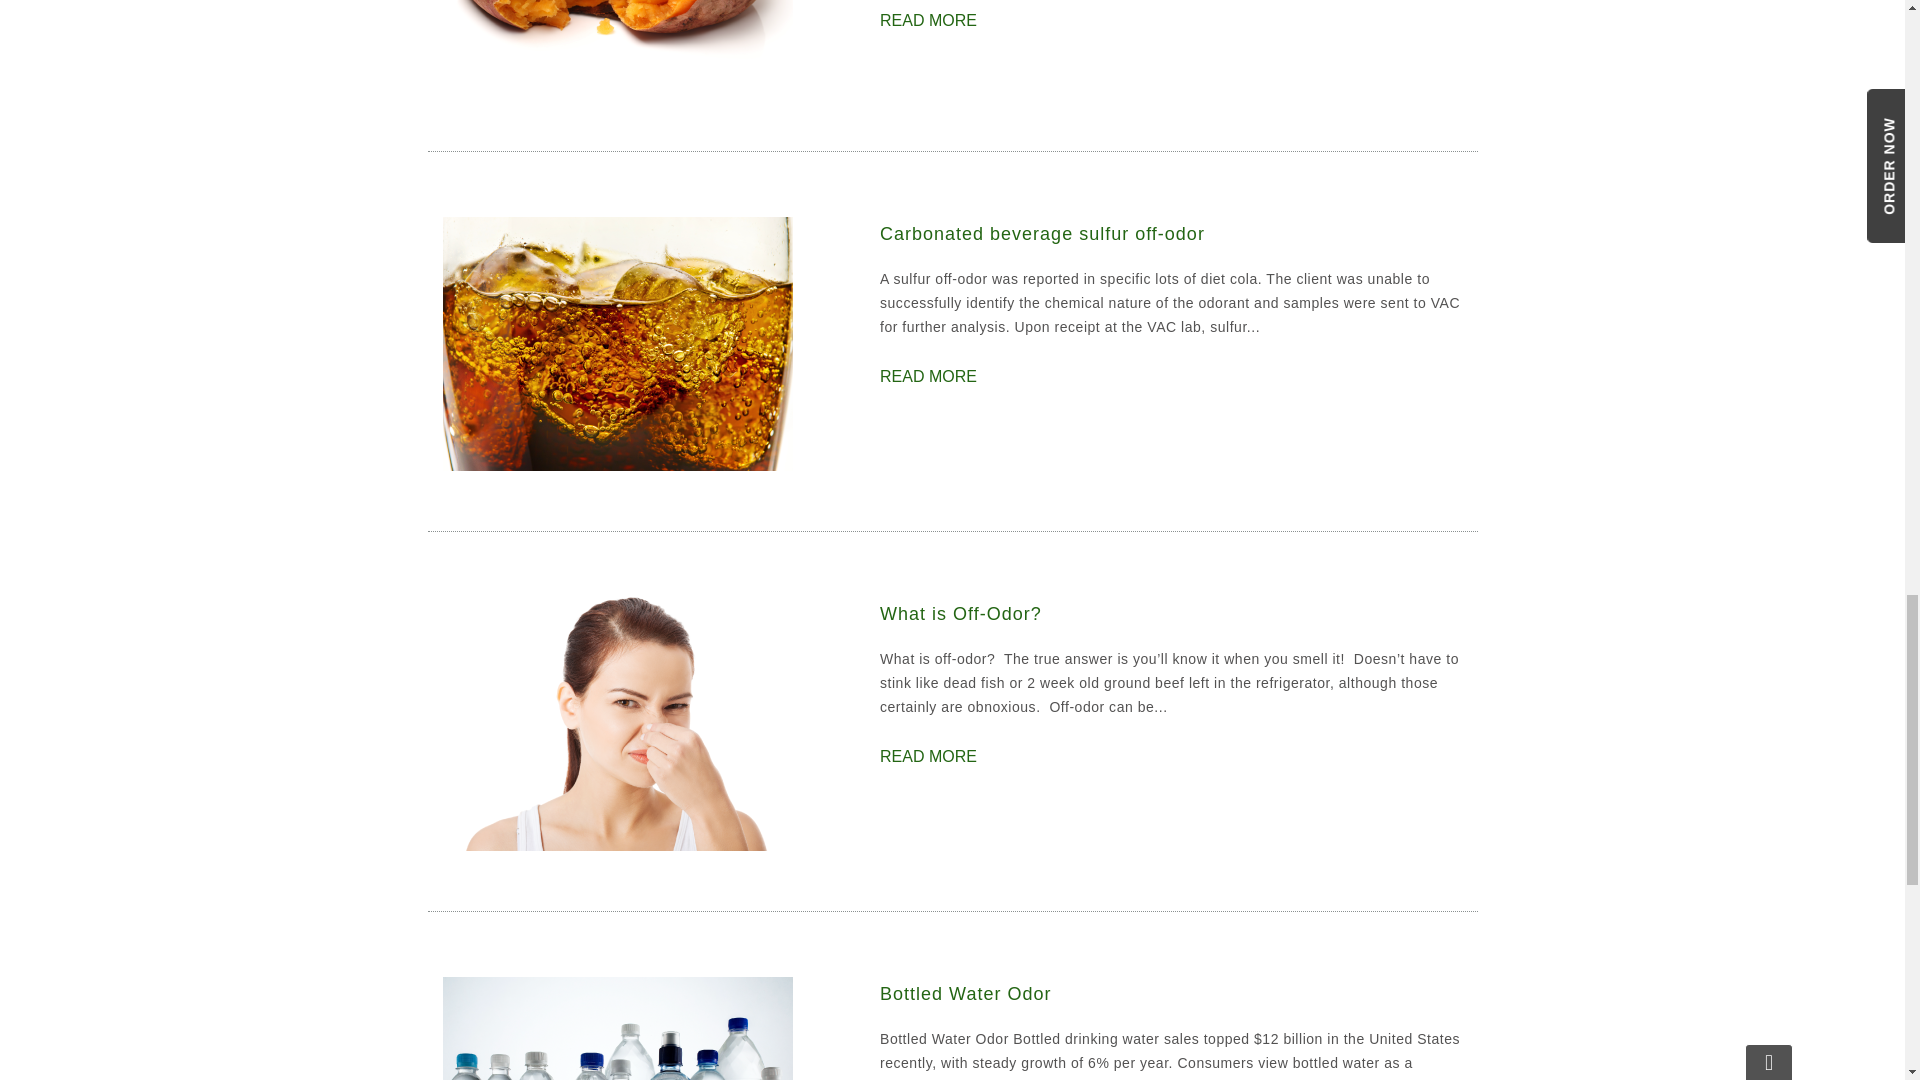  I want to click on Carbonated beverage sulfur off-odor, so click(1170, 234).